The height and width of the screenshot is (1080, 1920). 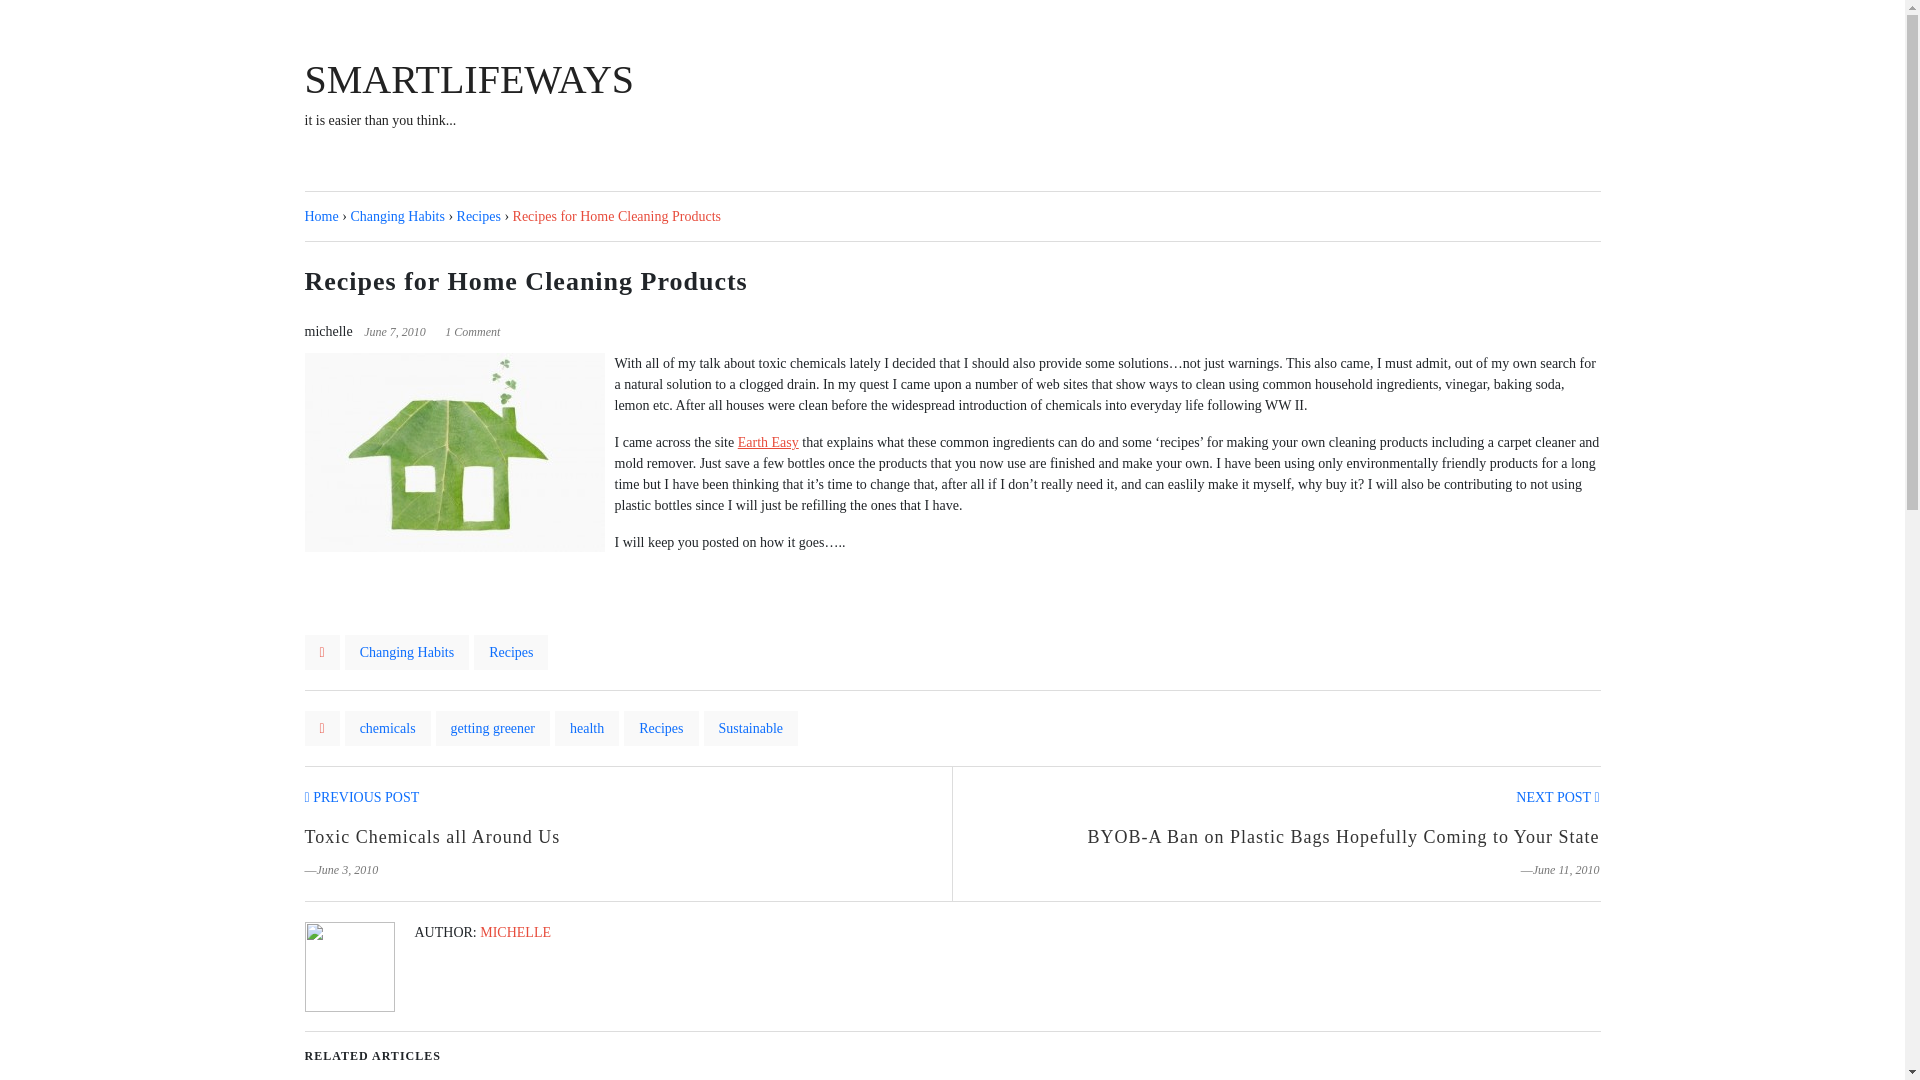 What do you see at coordinates (516, 932) in the screenshot?
I see `MICHELLE` at bounding box center [516, 932].